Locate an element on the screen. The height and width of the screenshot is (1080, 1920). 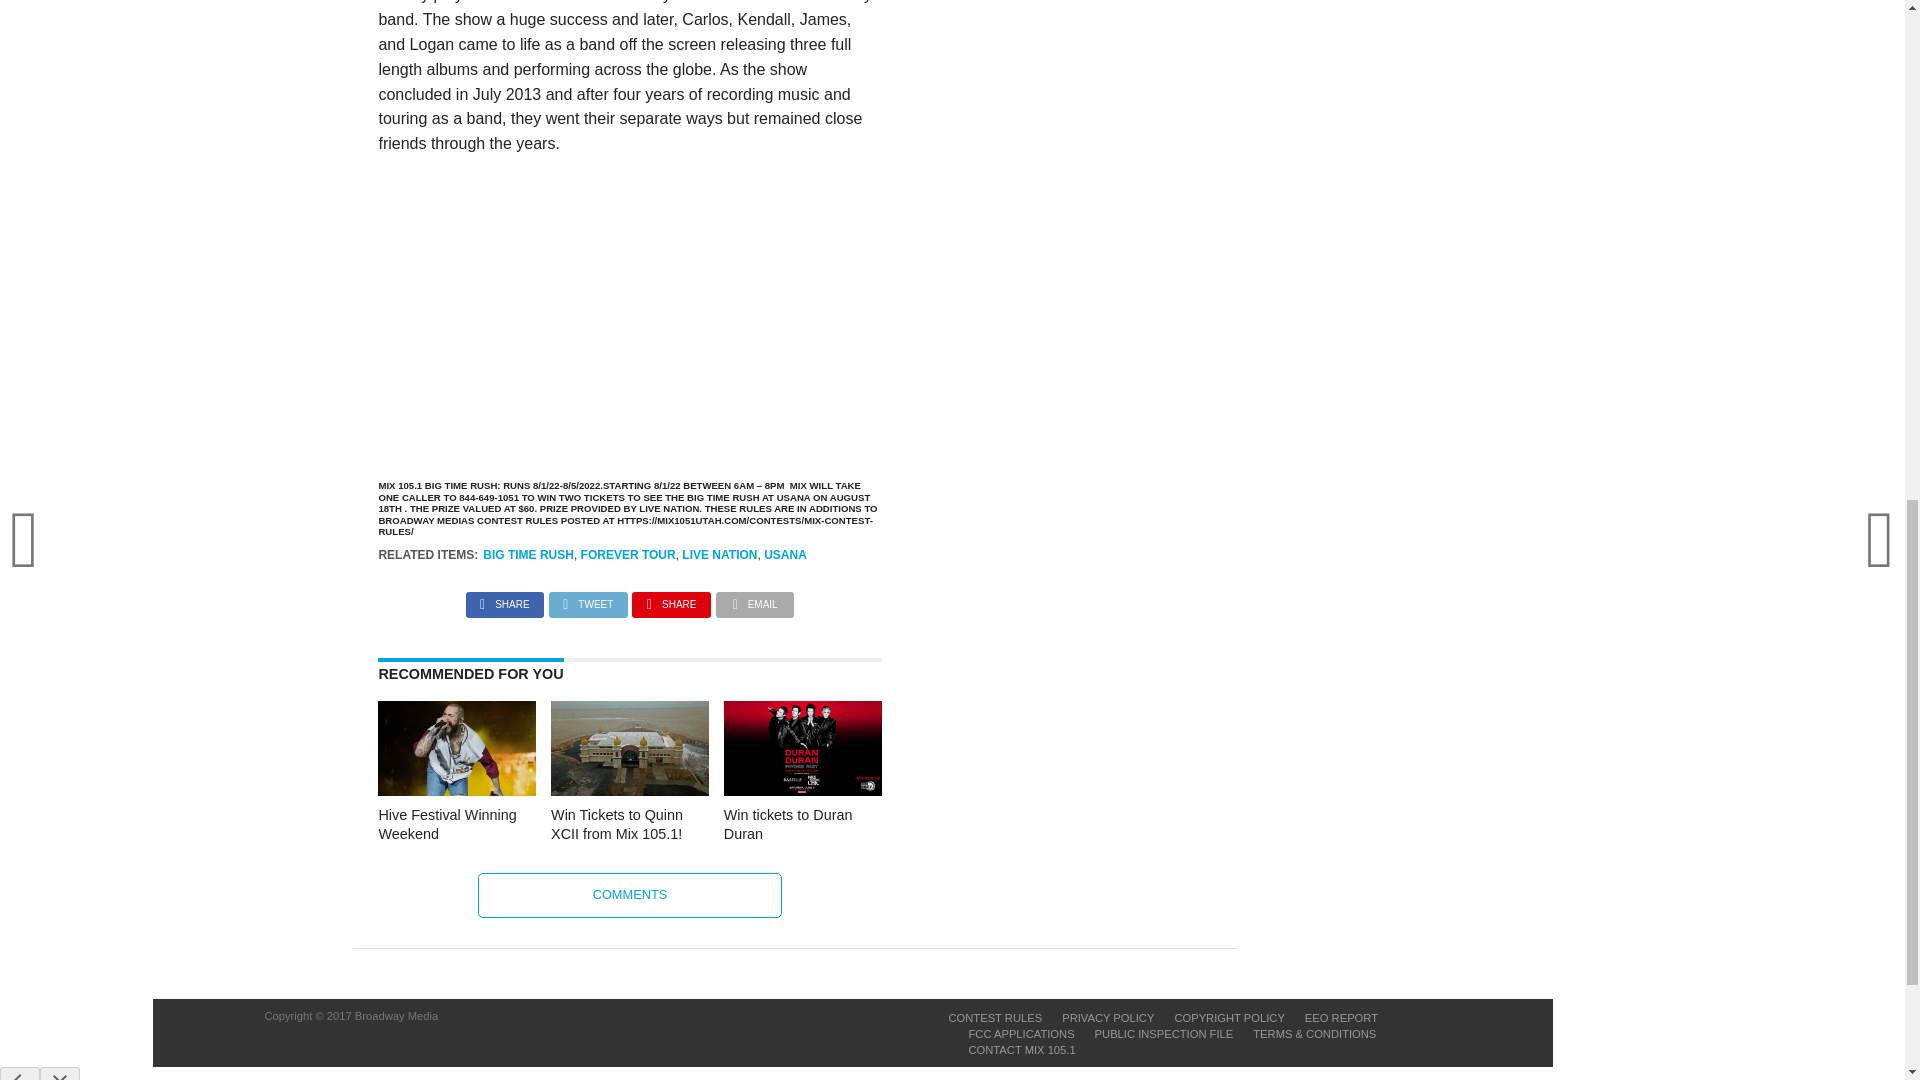
Hive Festival Winning Weekend is located at coordinates (456, 790).